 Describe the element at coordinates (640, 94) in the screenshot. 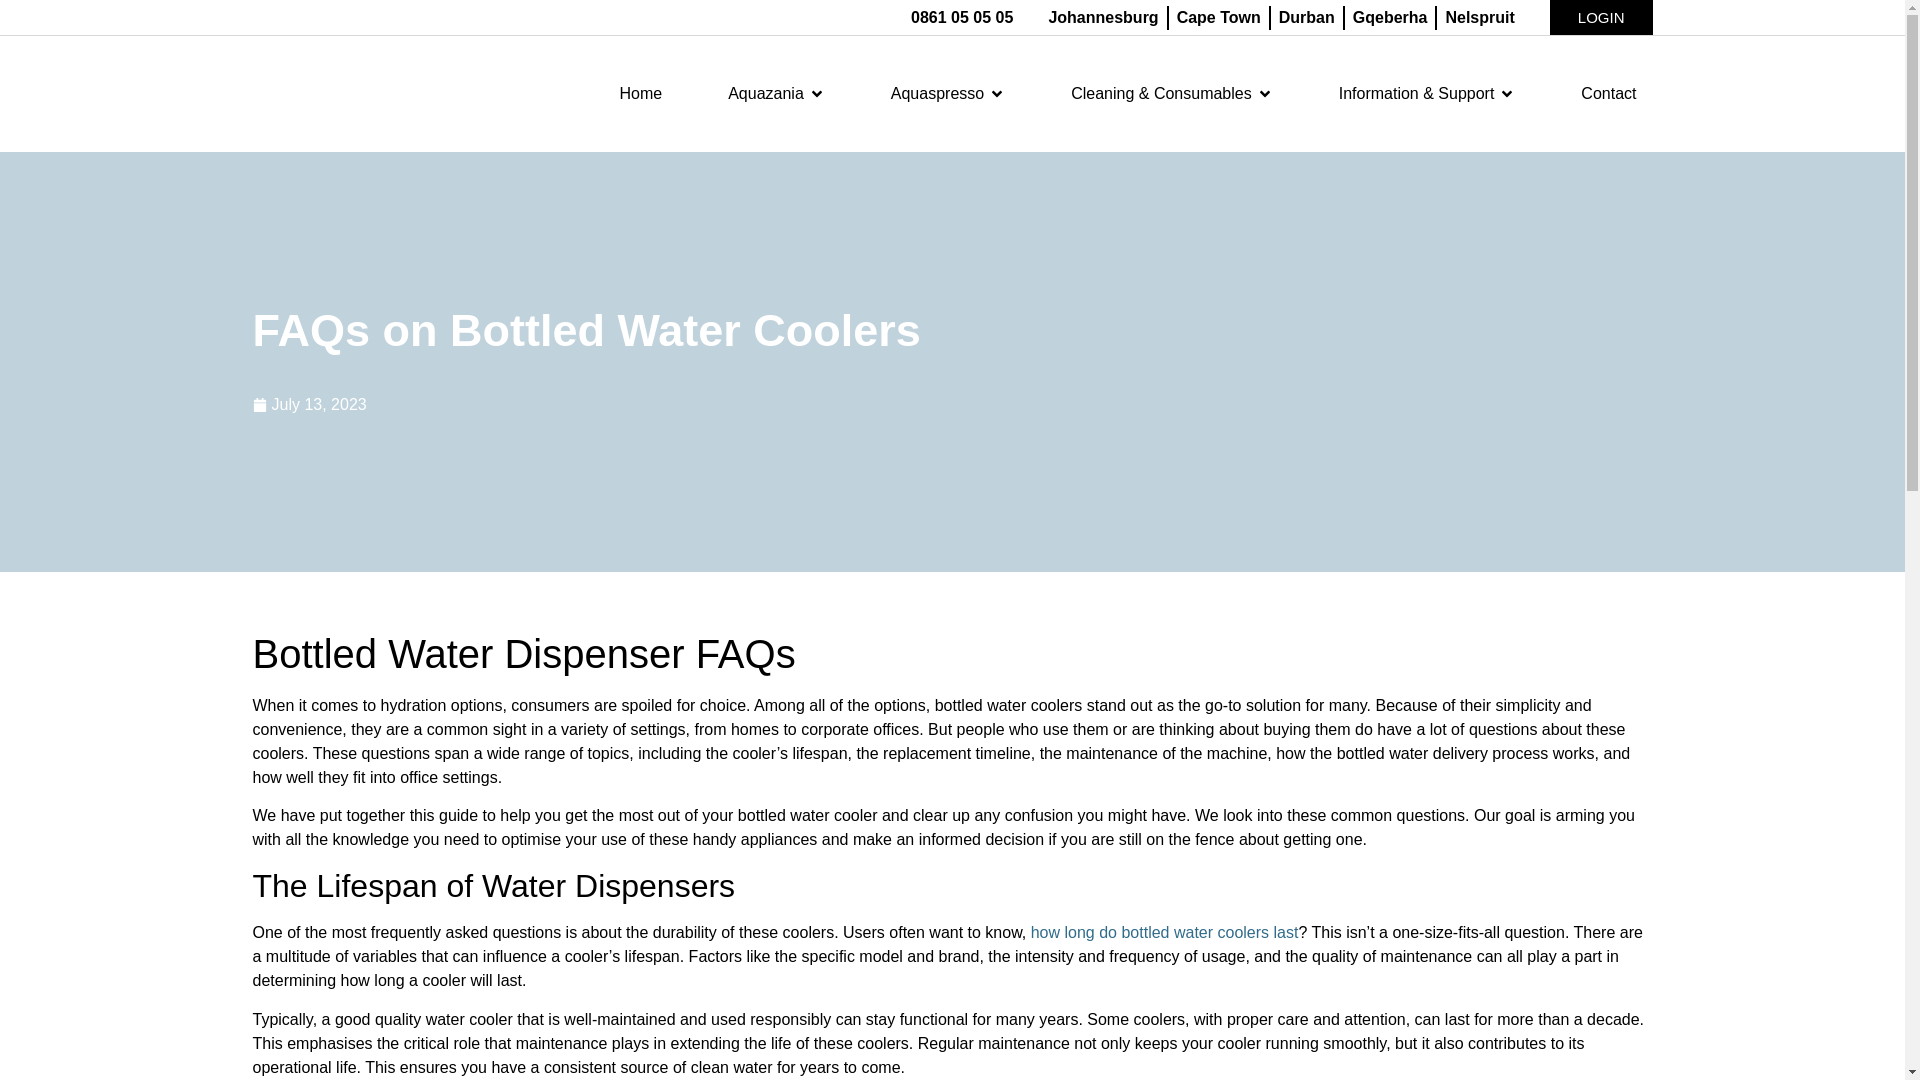

I see `Home` at that location.